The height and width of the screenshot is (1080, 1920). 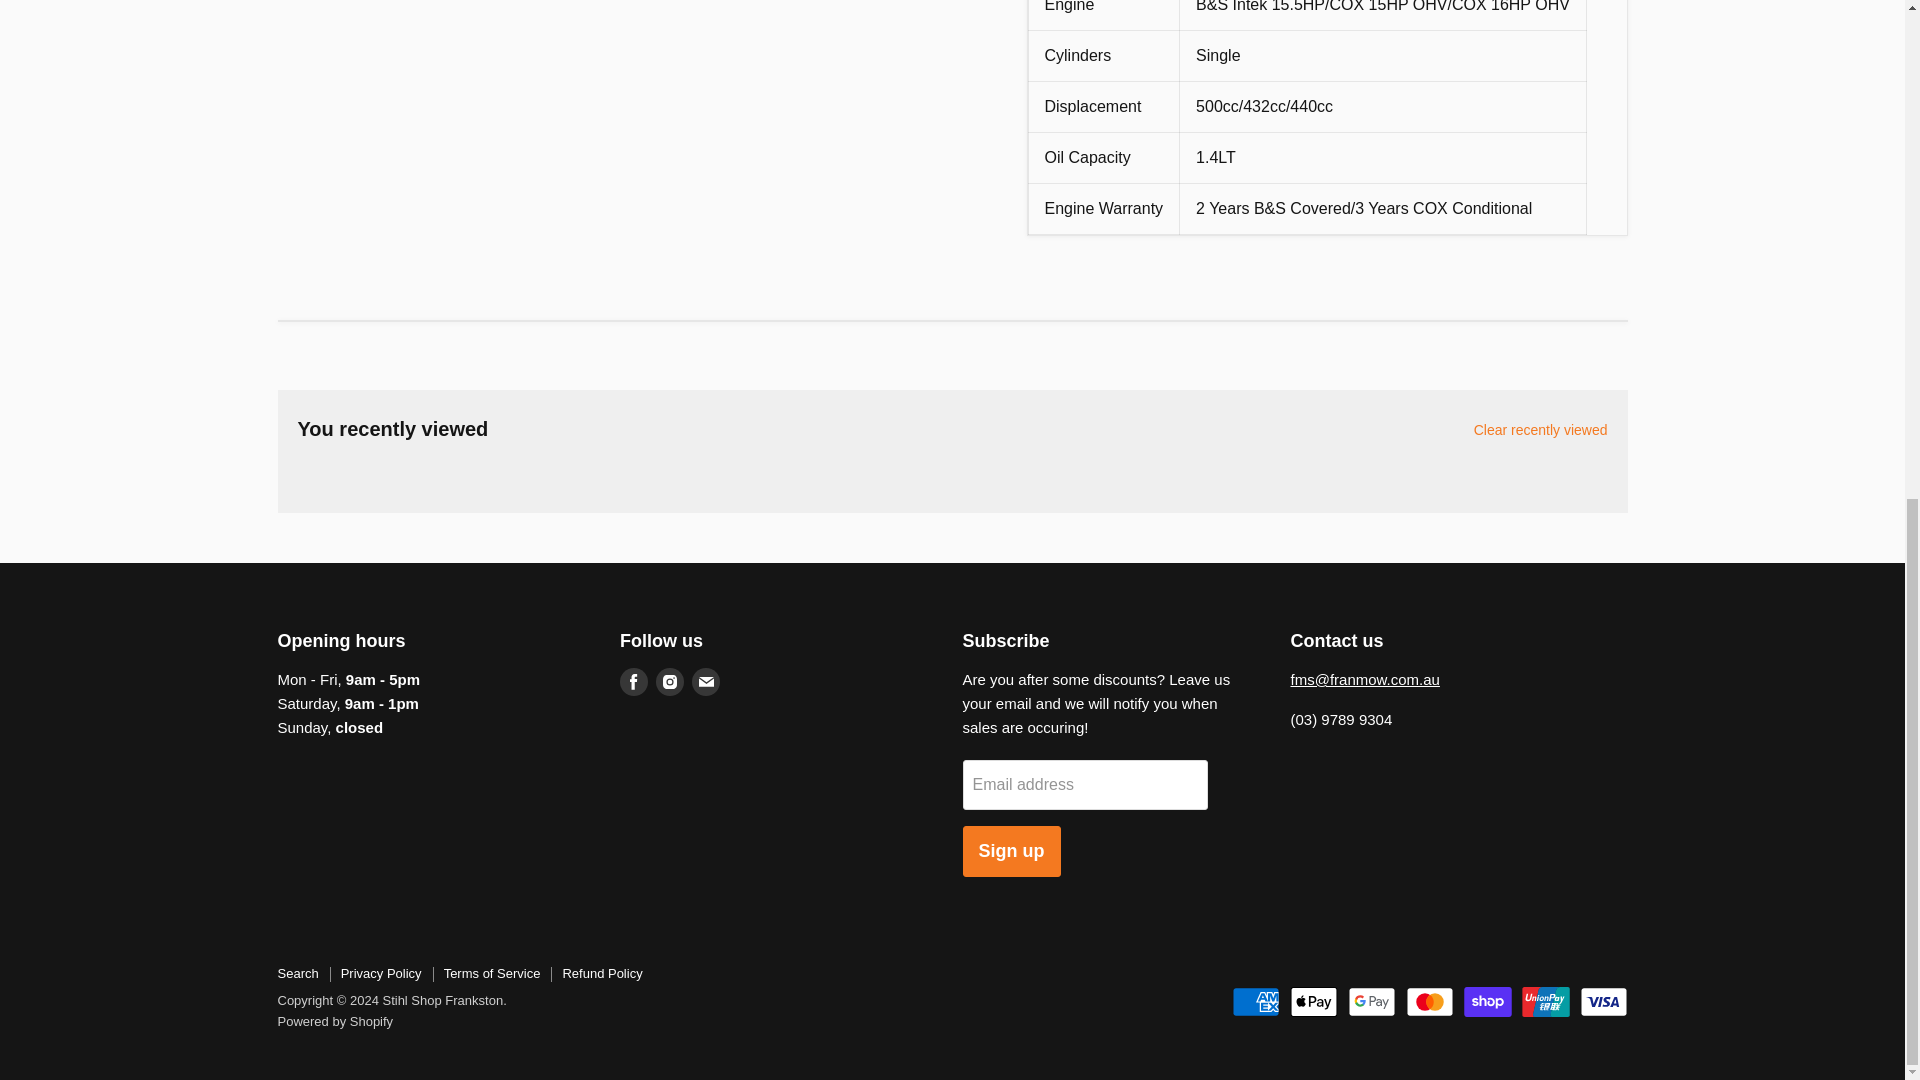 I want to click on Mastercard, so click(x=1429, y=1002).